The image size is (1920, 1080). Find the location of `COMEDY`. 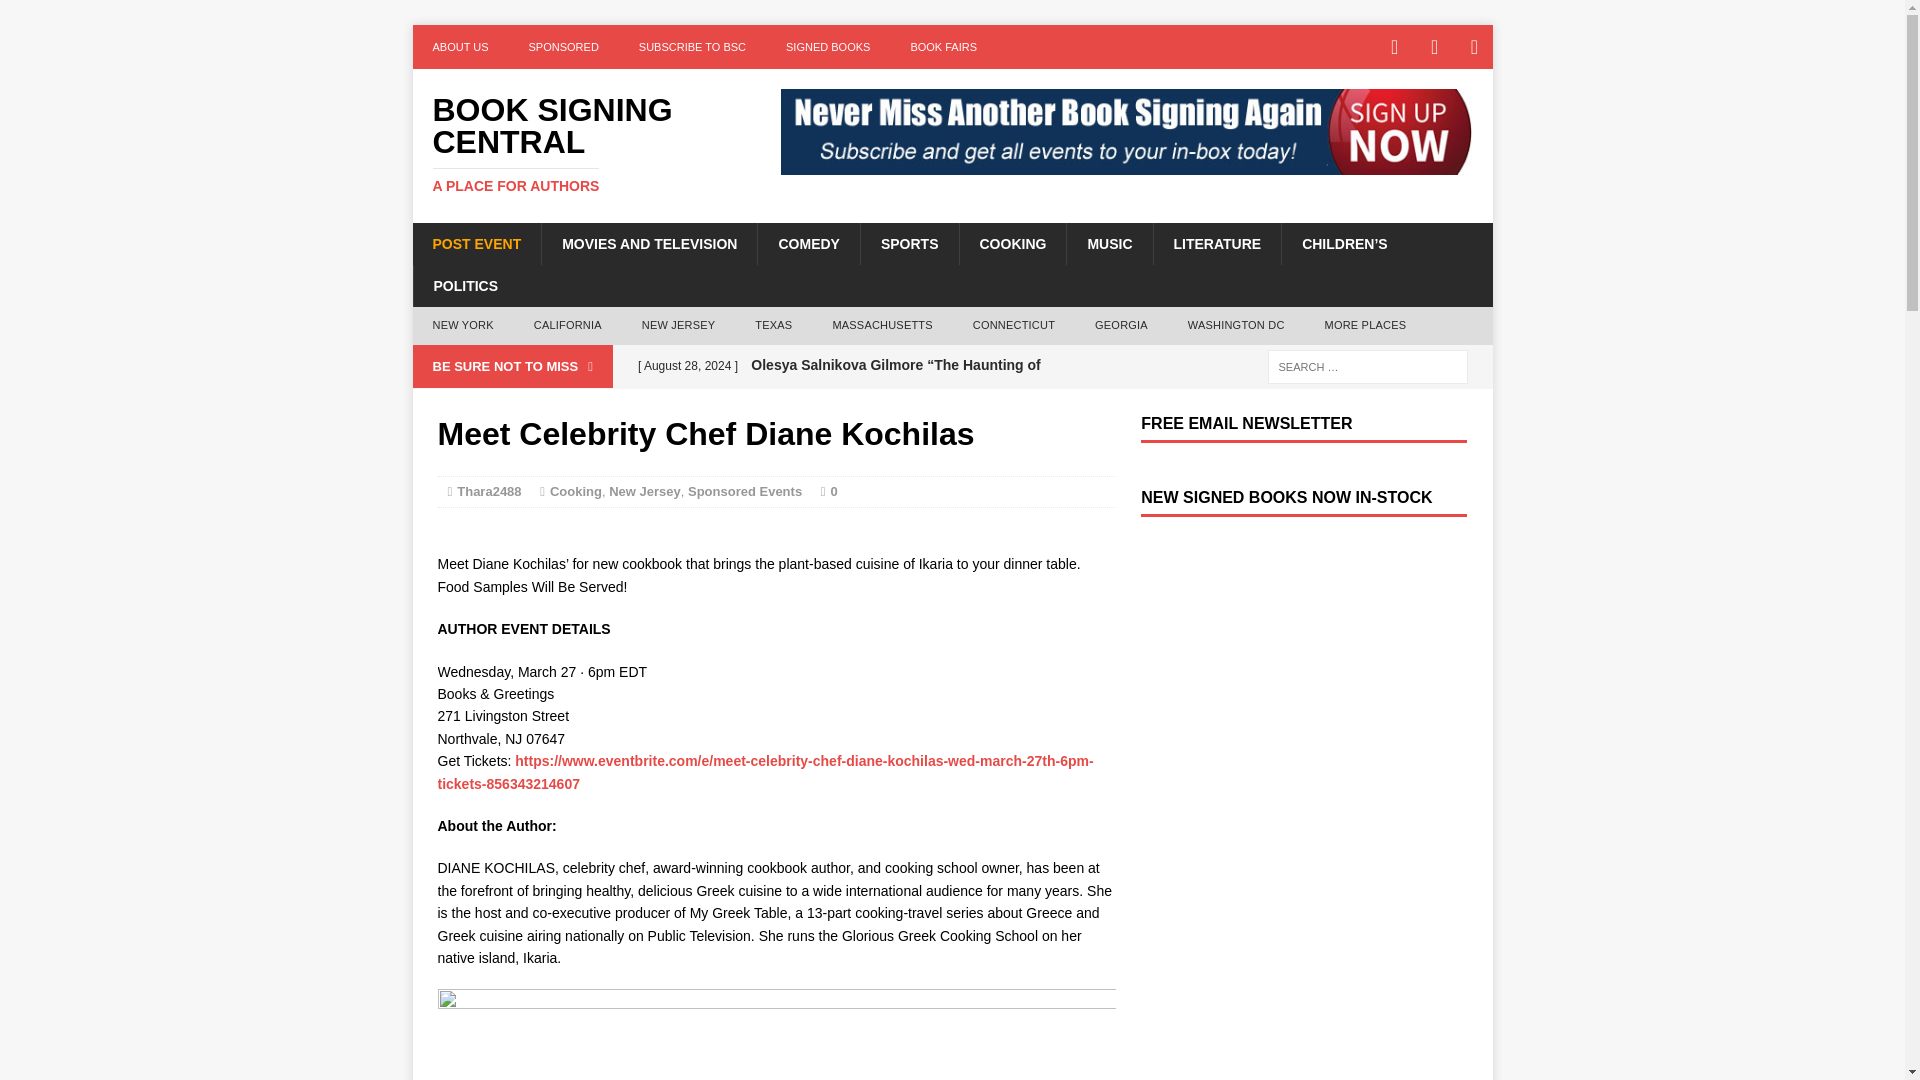

COMEDY is located at coordinates (807, 243).